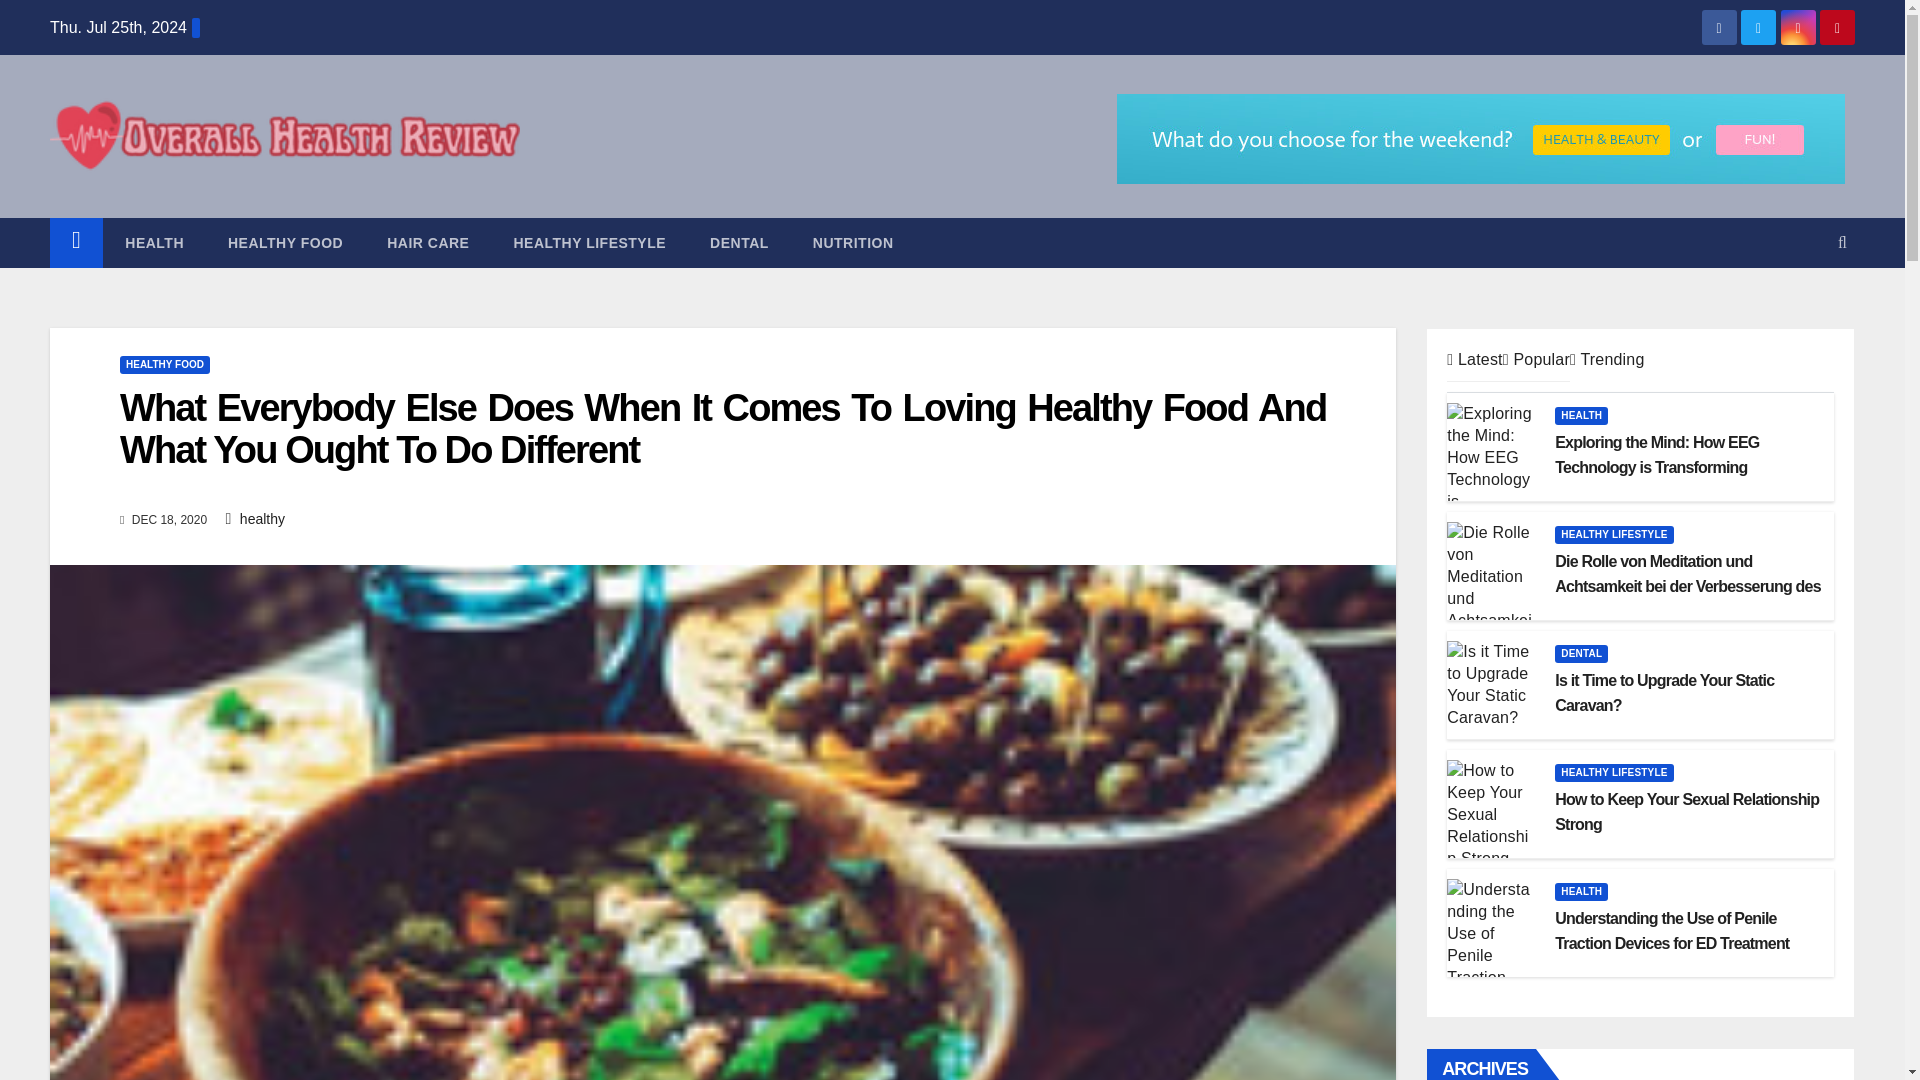  What do you see at coordinates (284, 242) in the screenshot?
I see `Healthy Food` at bounding box center [284, 242].